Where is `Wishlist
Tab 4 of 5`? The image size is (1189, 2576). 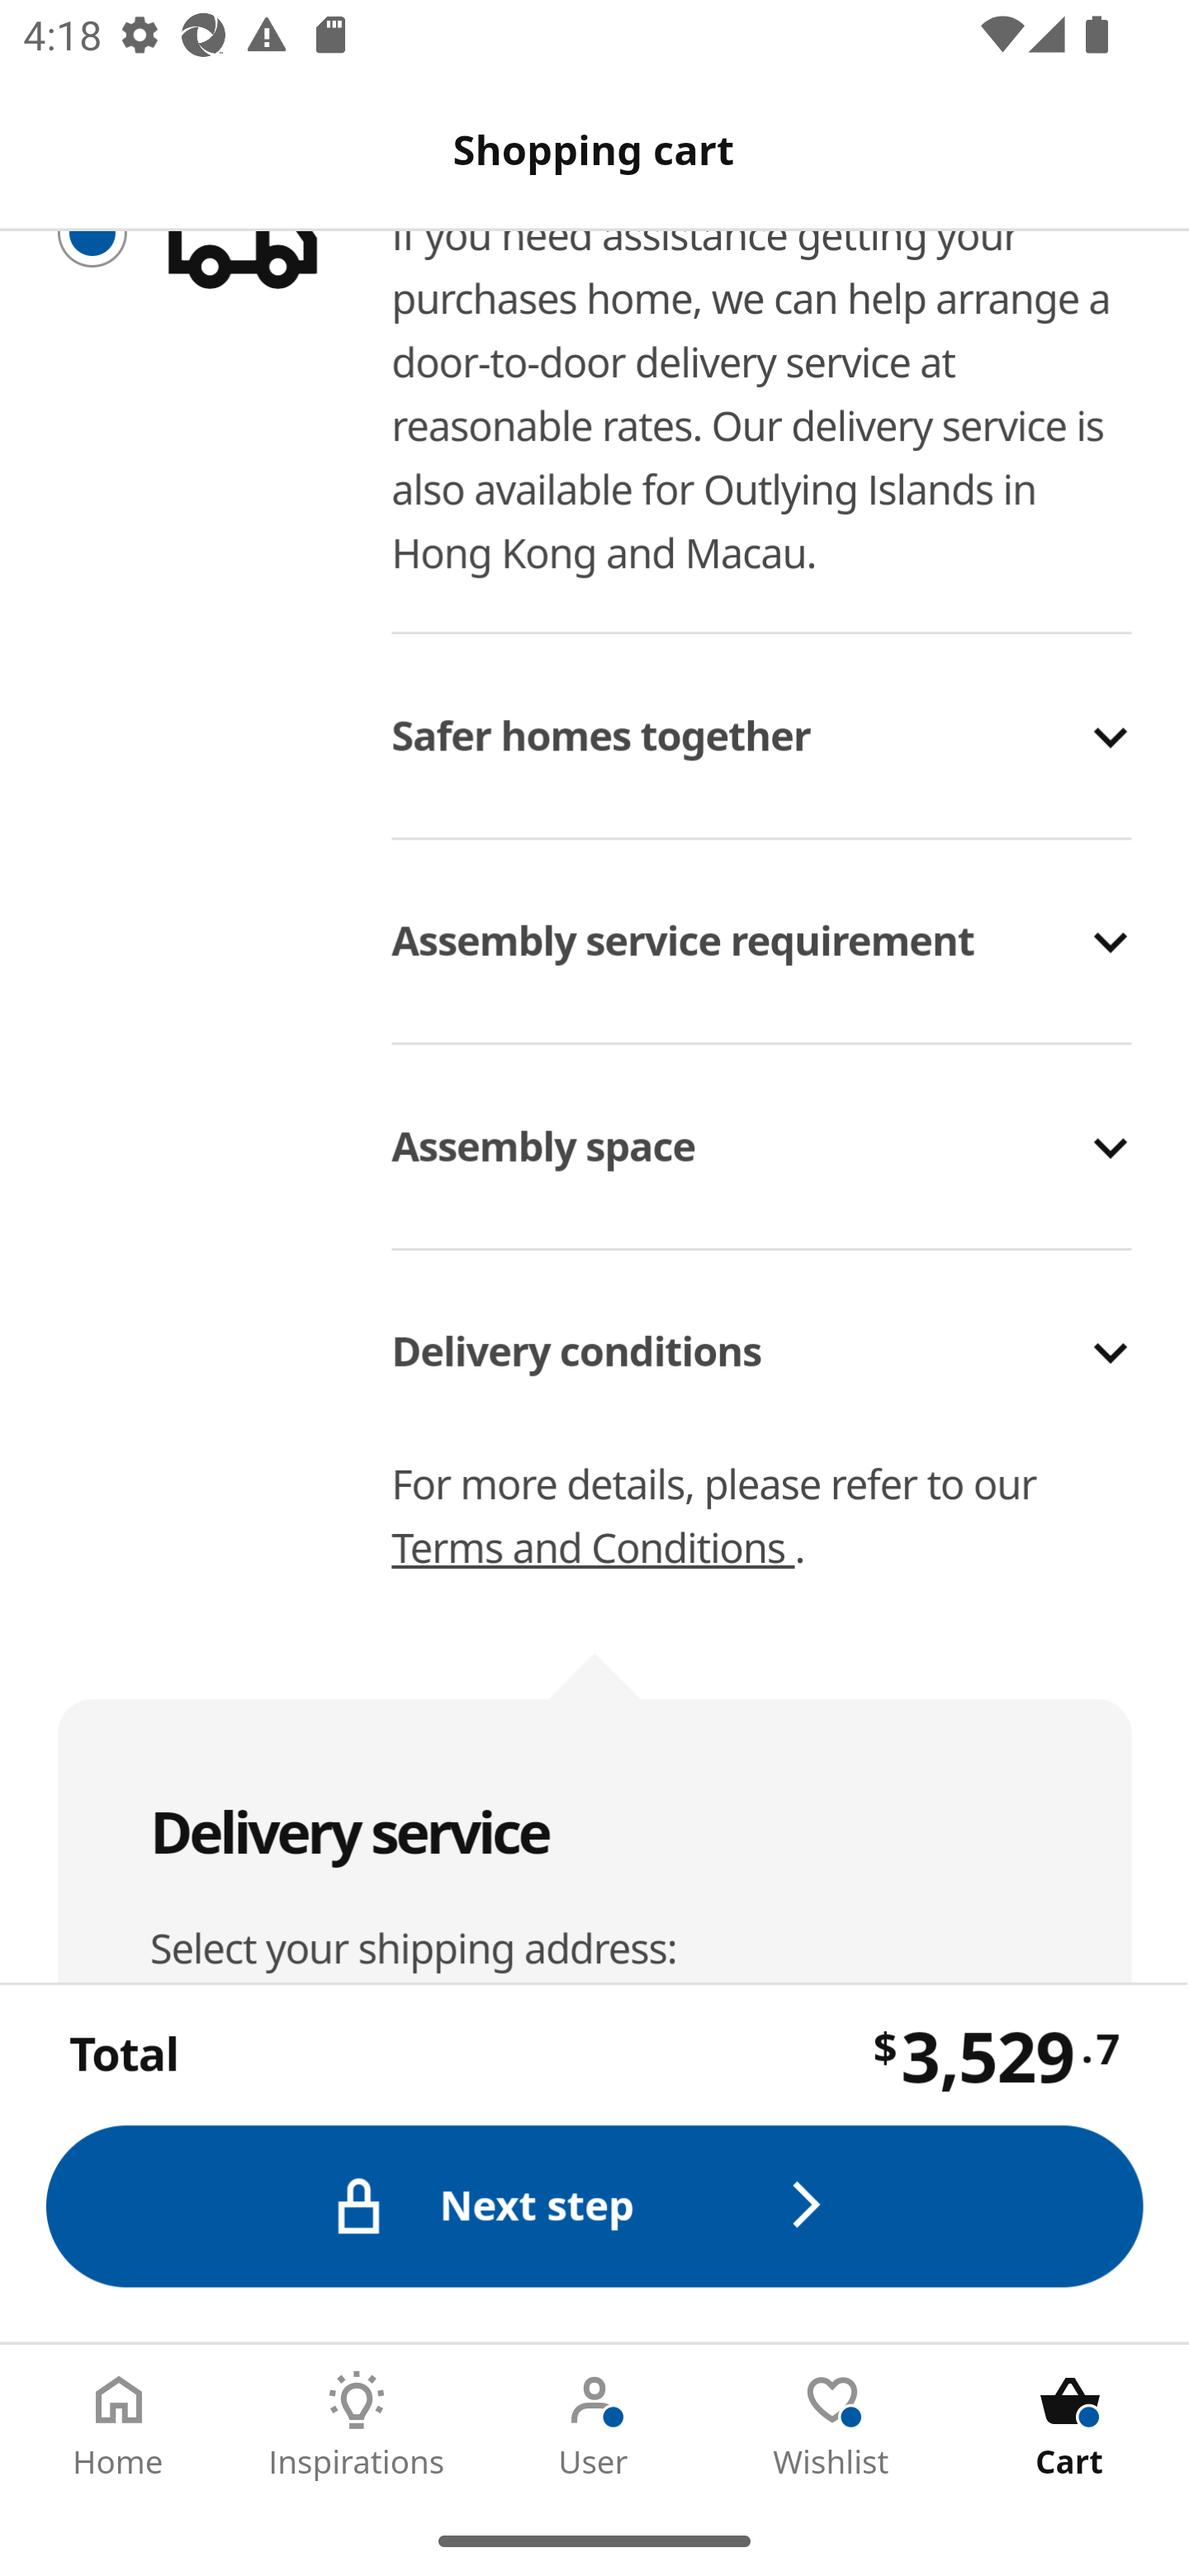 Wishlist
Tab 4 of 5 is located at coordinates (832, 2425).